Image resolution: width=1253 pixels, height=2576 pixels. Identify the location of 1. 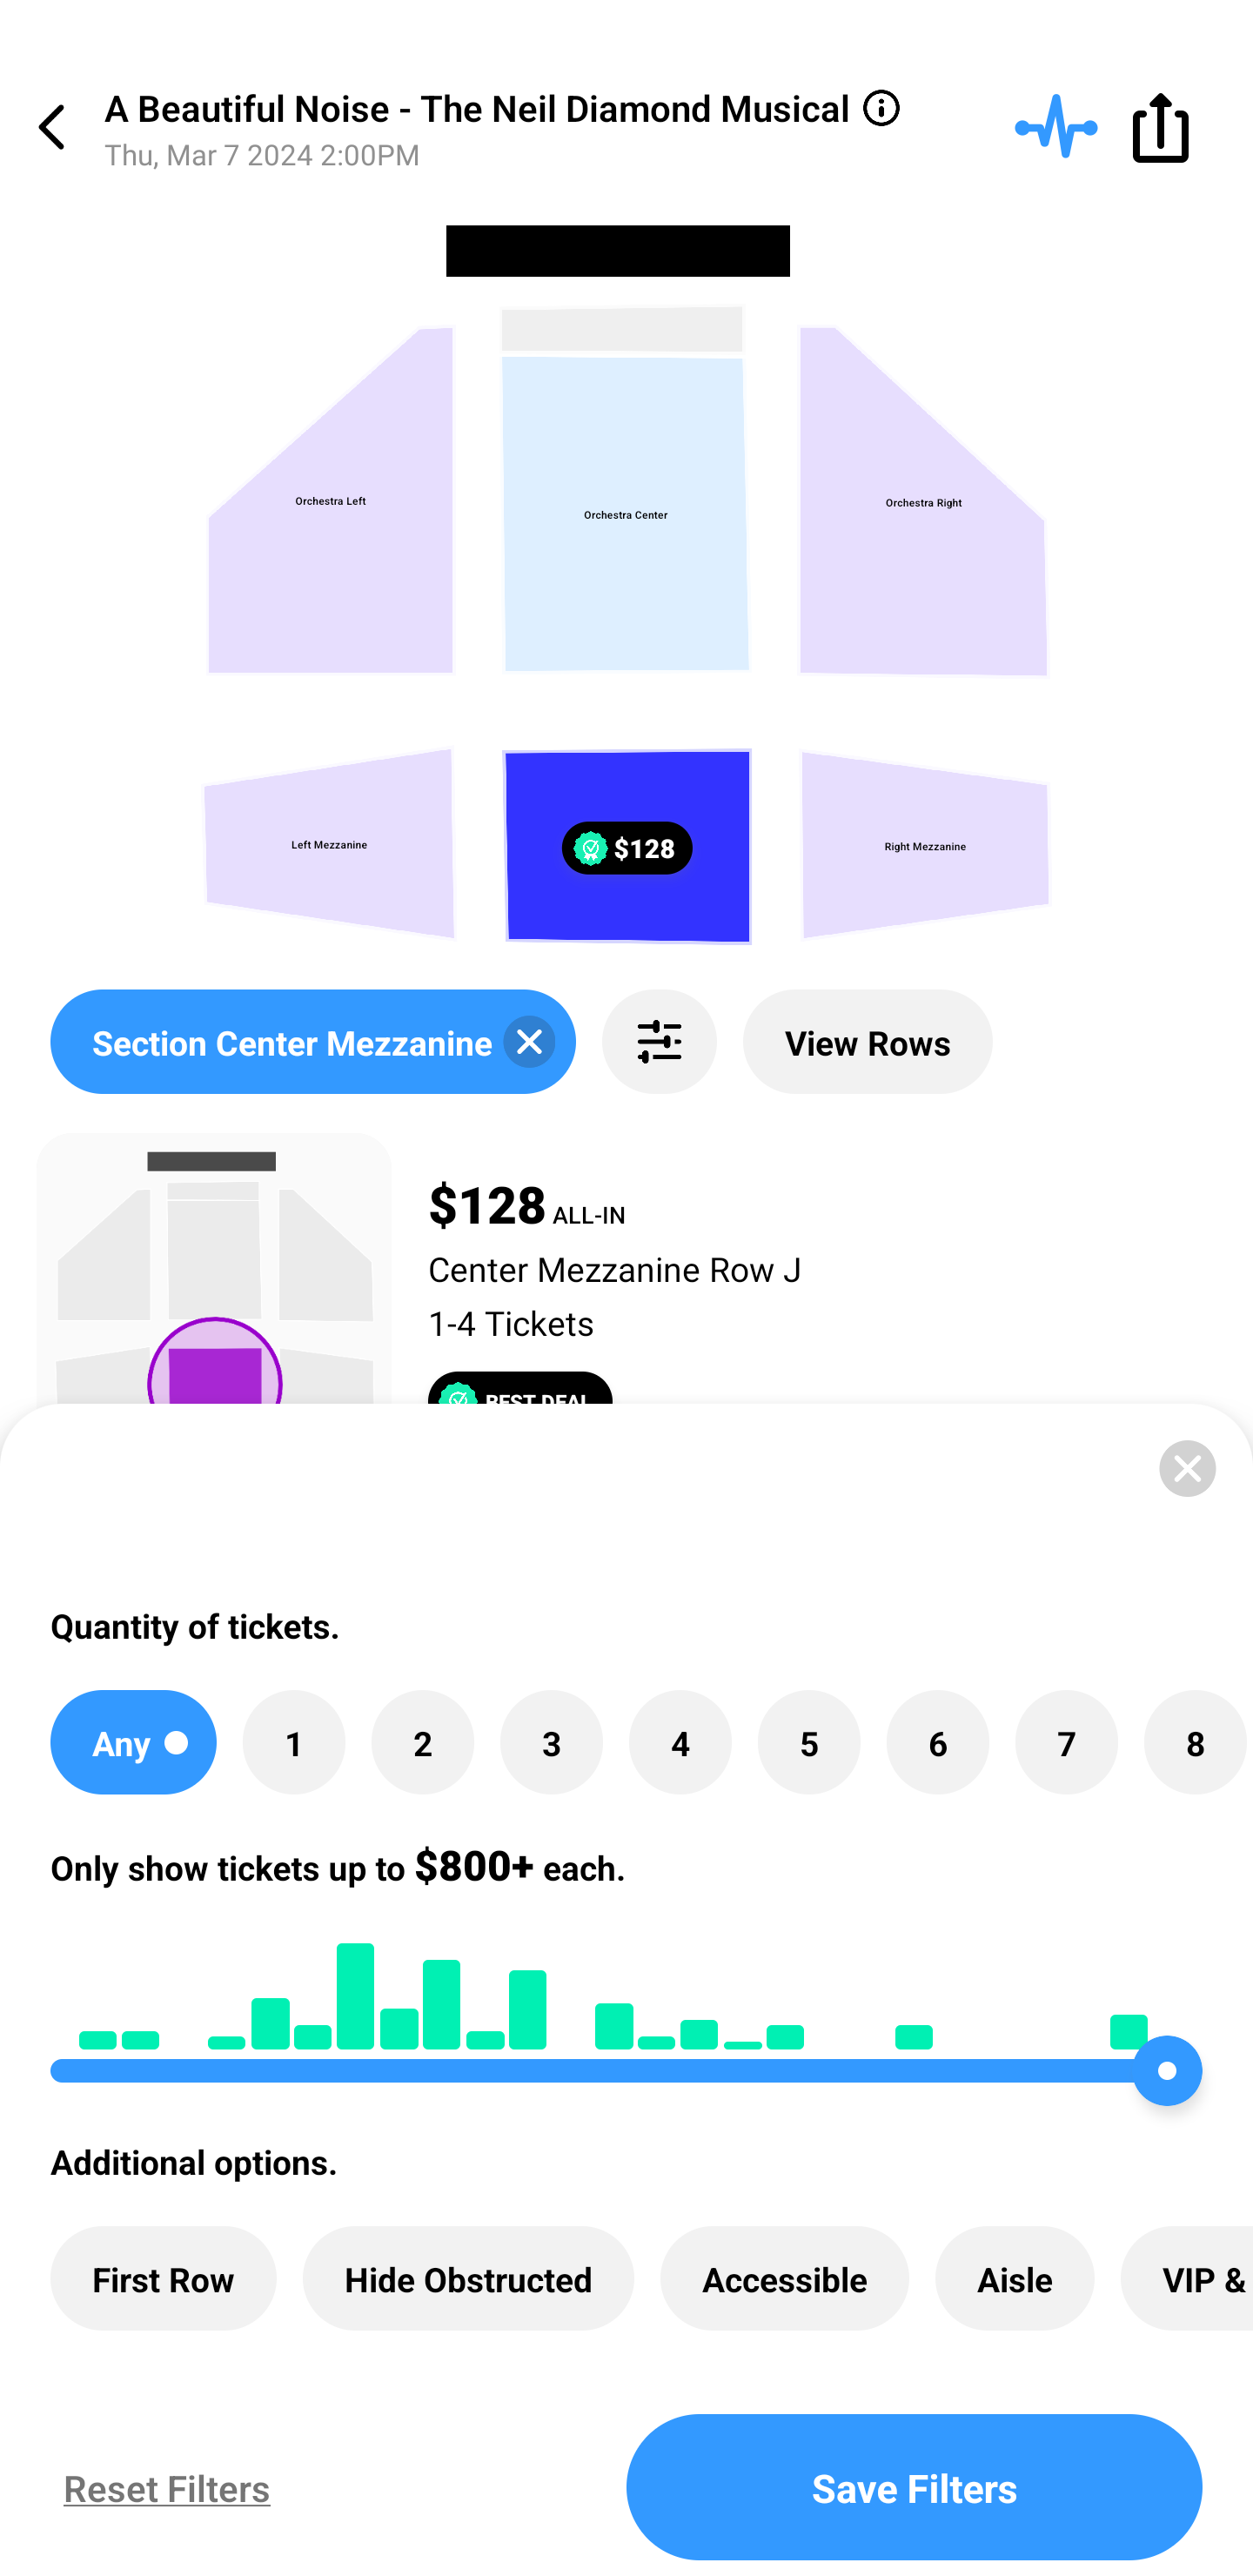
(294, 1742).